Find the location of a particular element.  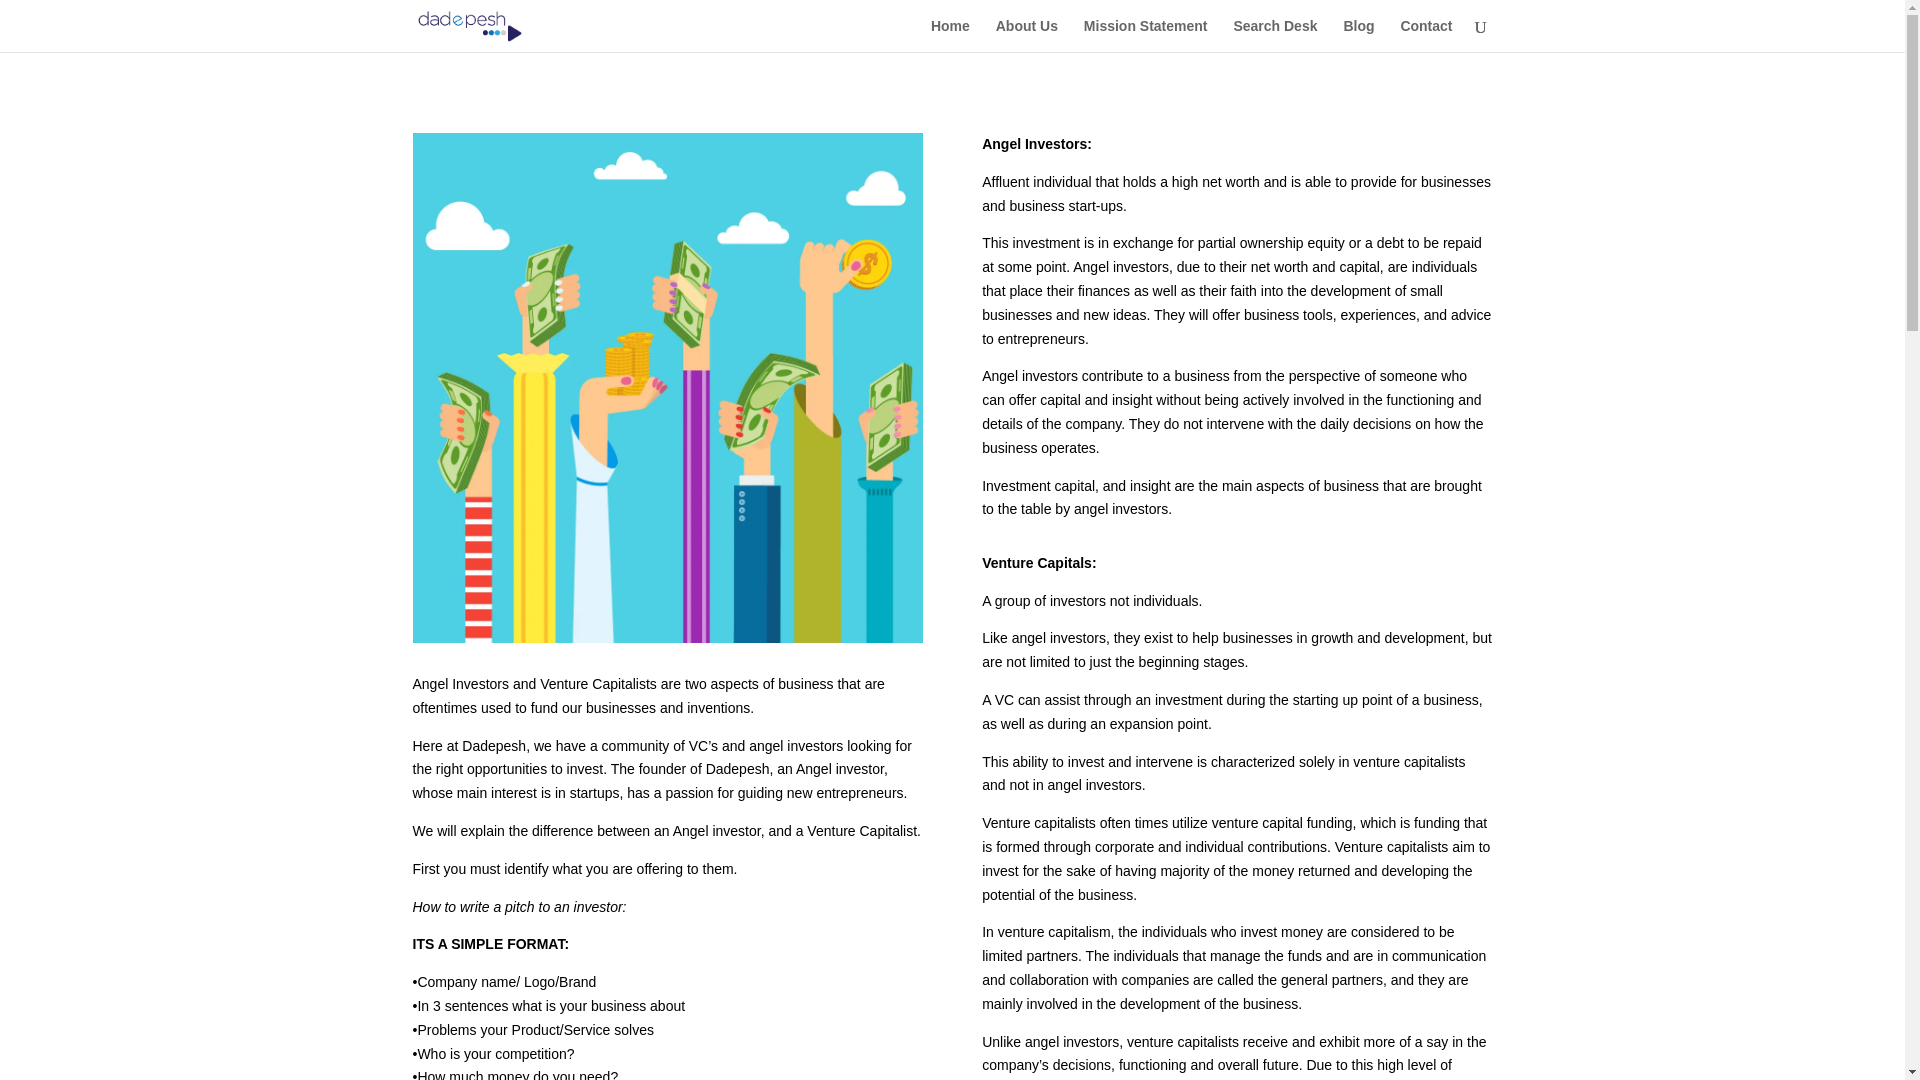

Home is located at coordinates (950, 35).